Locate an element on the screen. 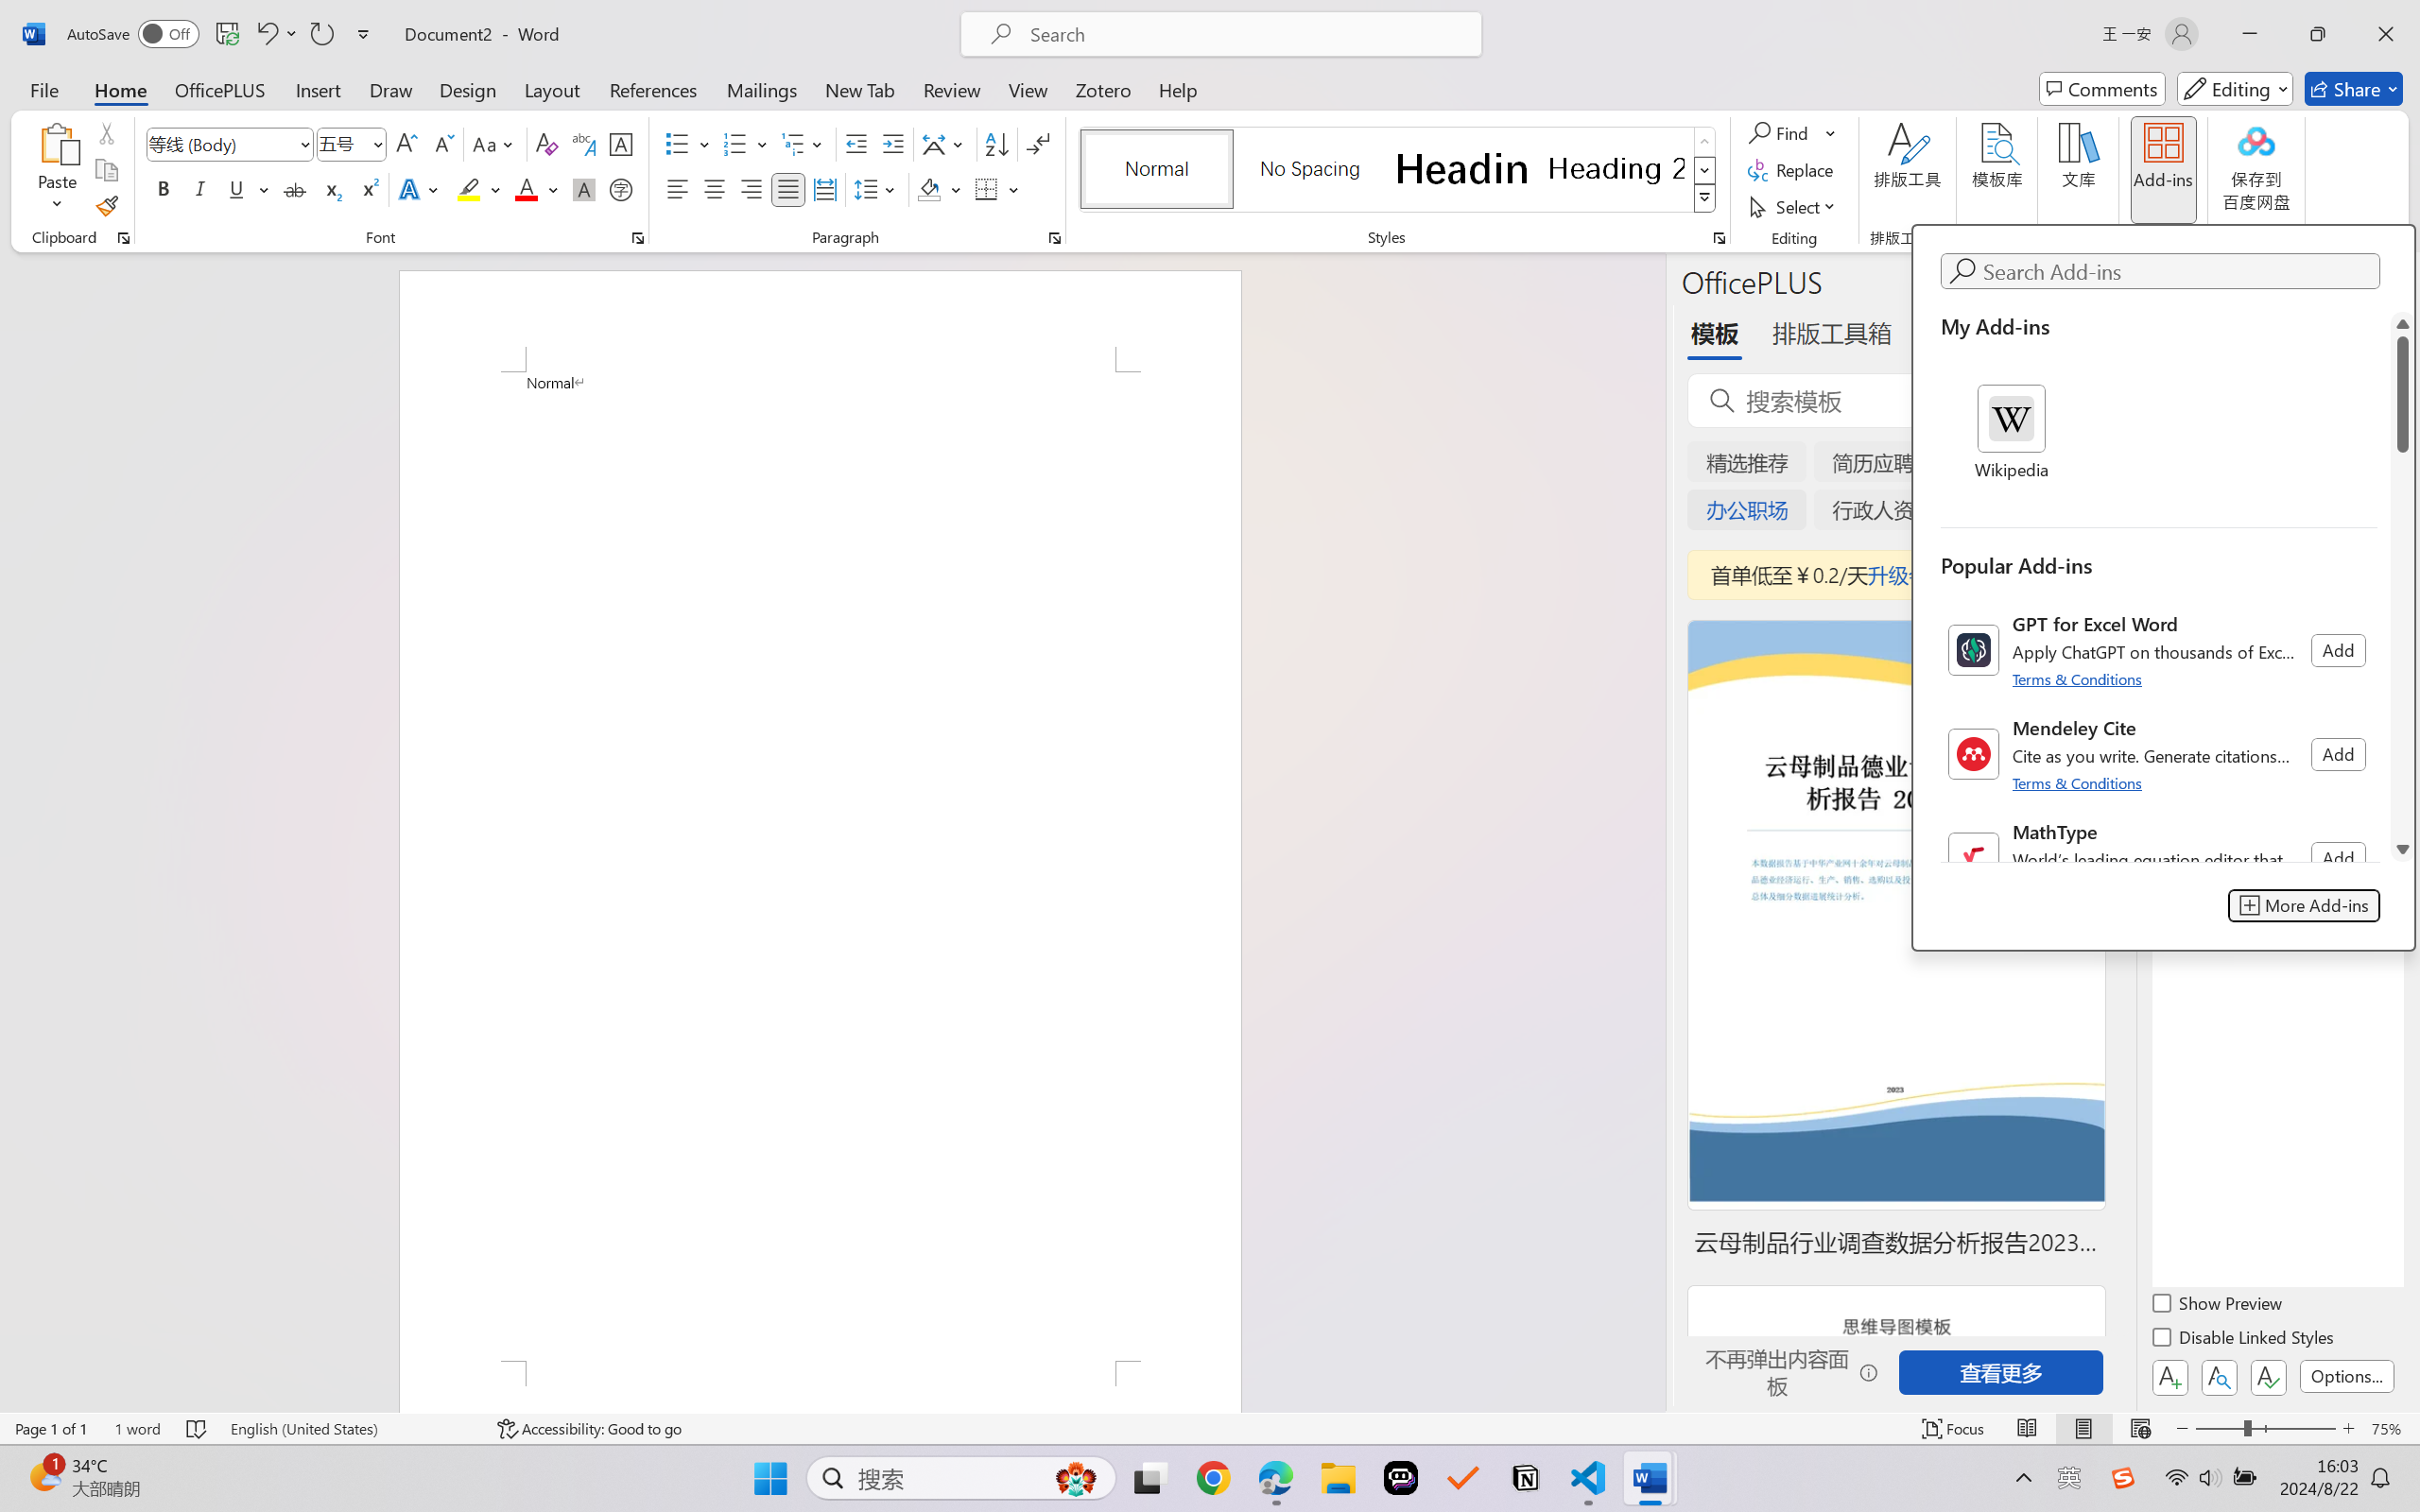  Undo Apply Quick Style is located at coordinates (266, 34).